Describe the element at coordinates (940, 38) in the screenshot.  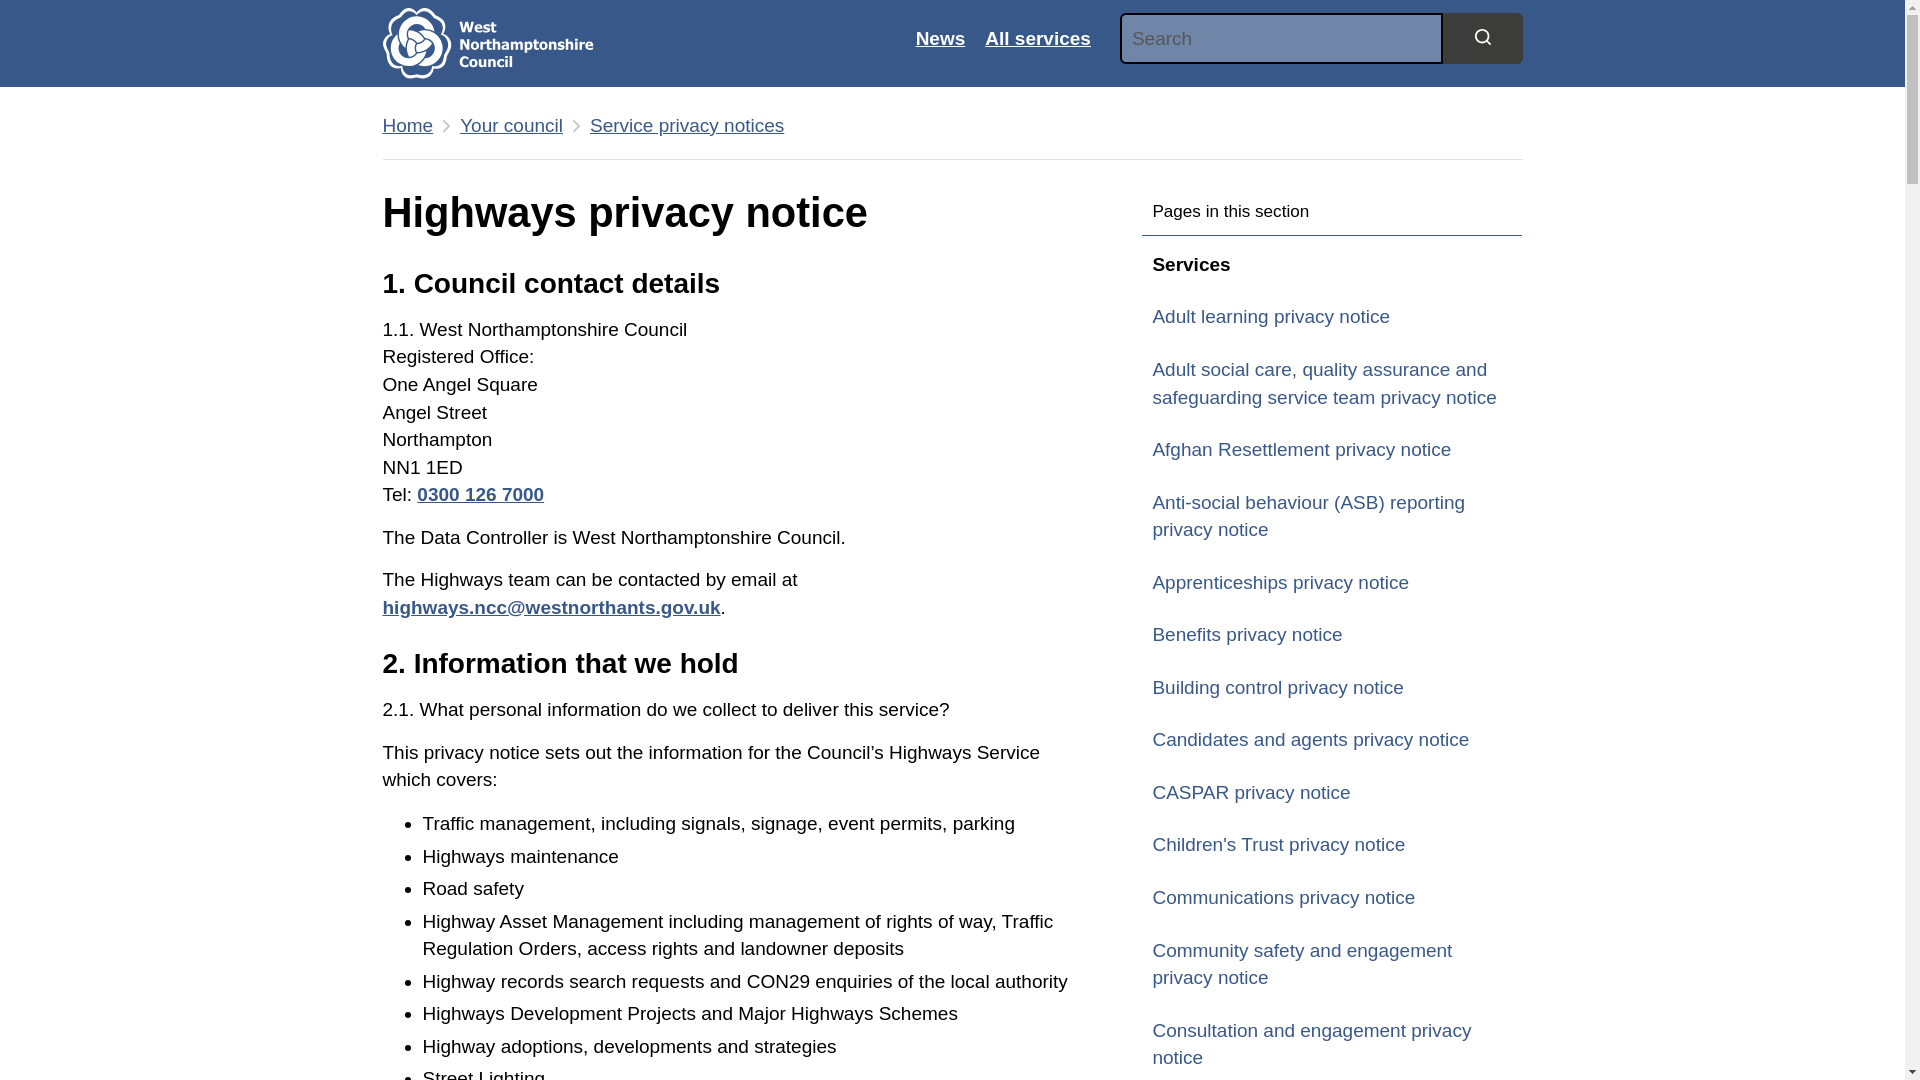
I see `News` at that location.